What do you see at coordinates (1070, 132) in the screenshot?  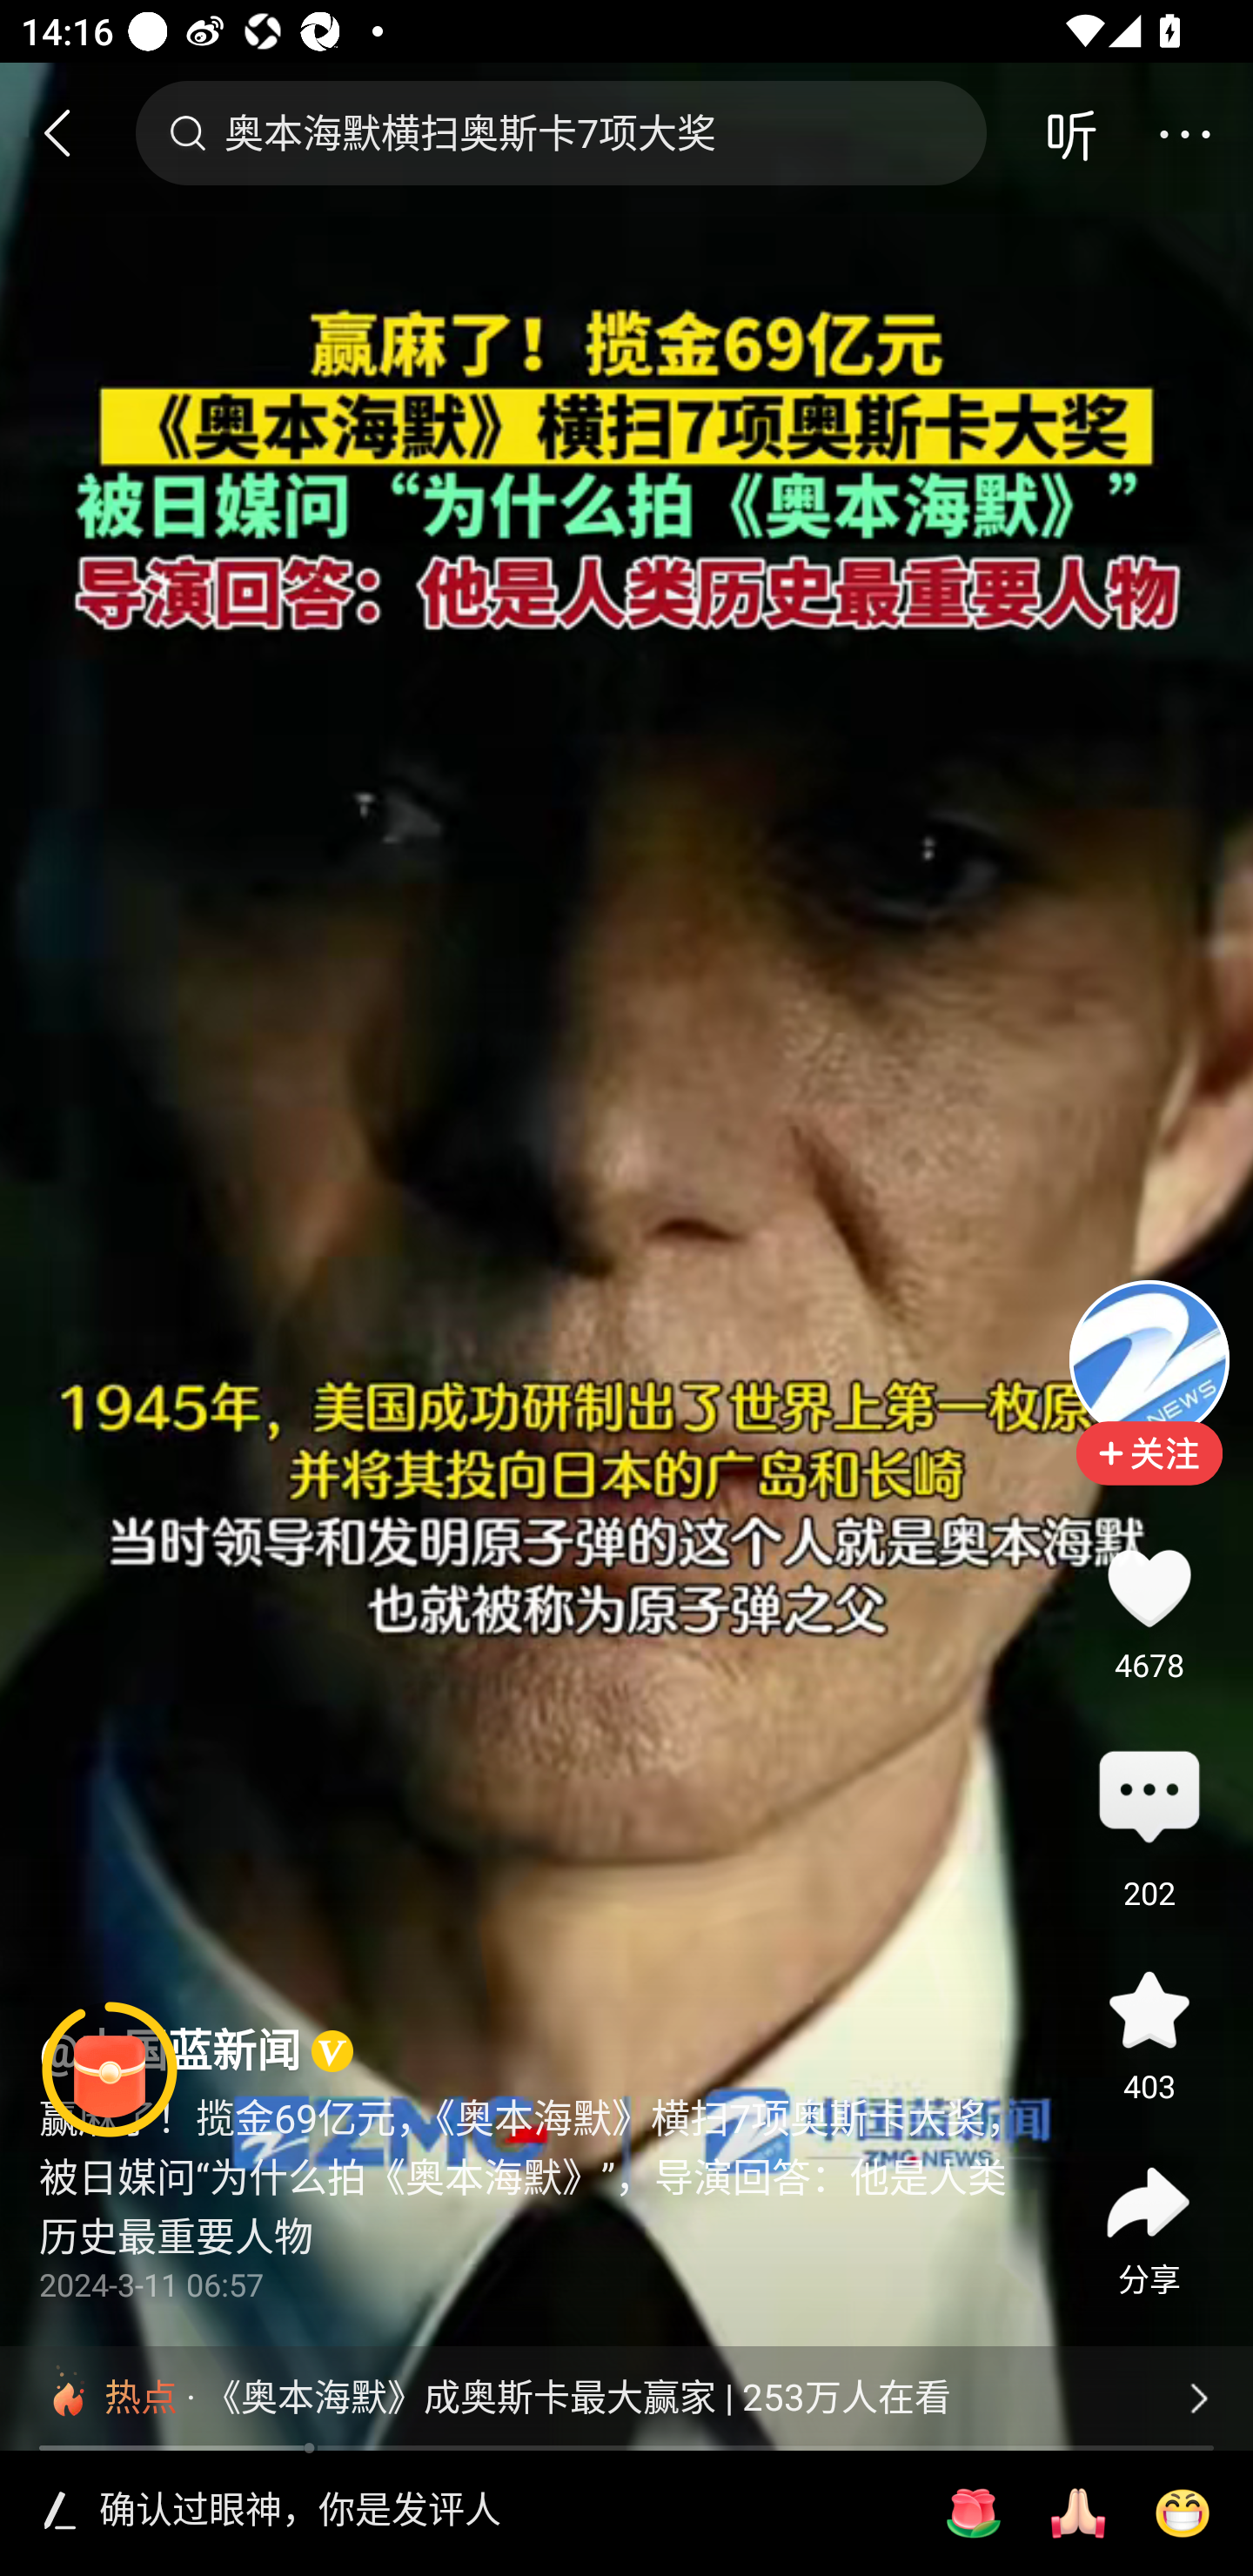 I see `音频` at bounding box center [1070, 132].